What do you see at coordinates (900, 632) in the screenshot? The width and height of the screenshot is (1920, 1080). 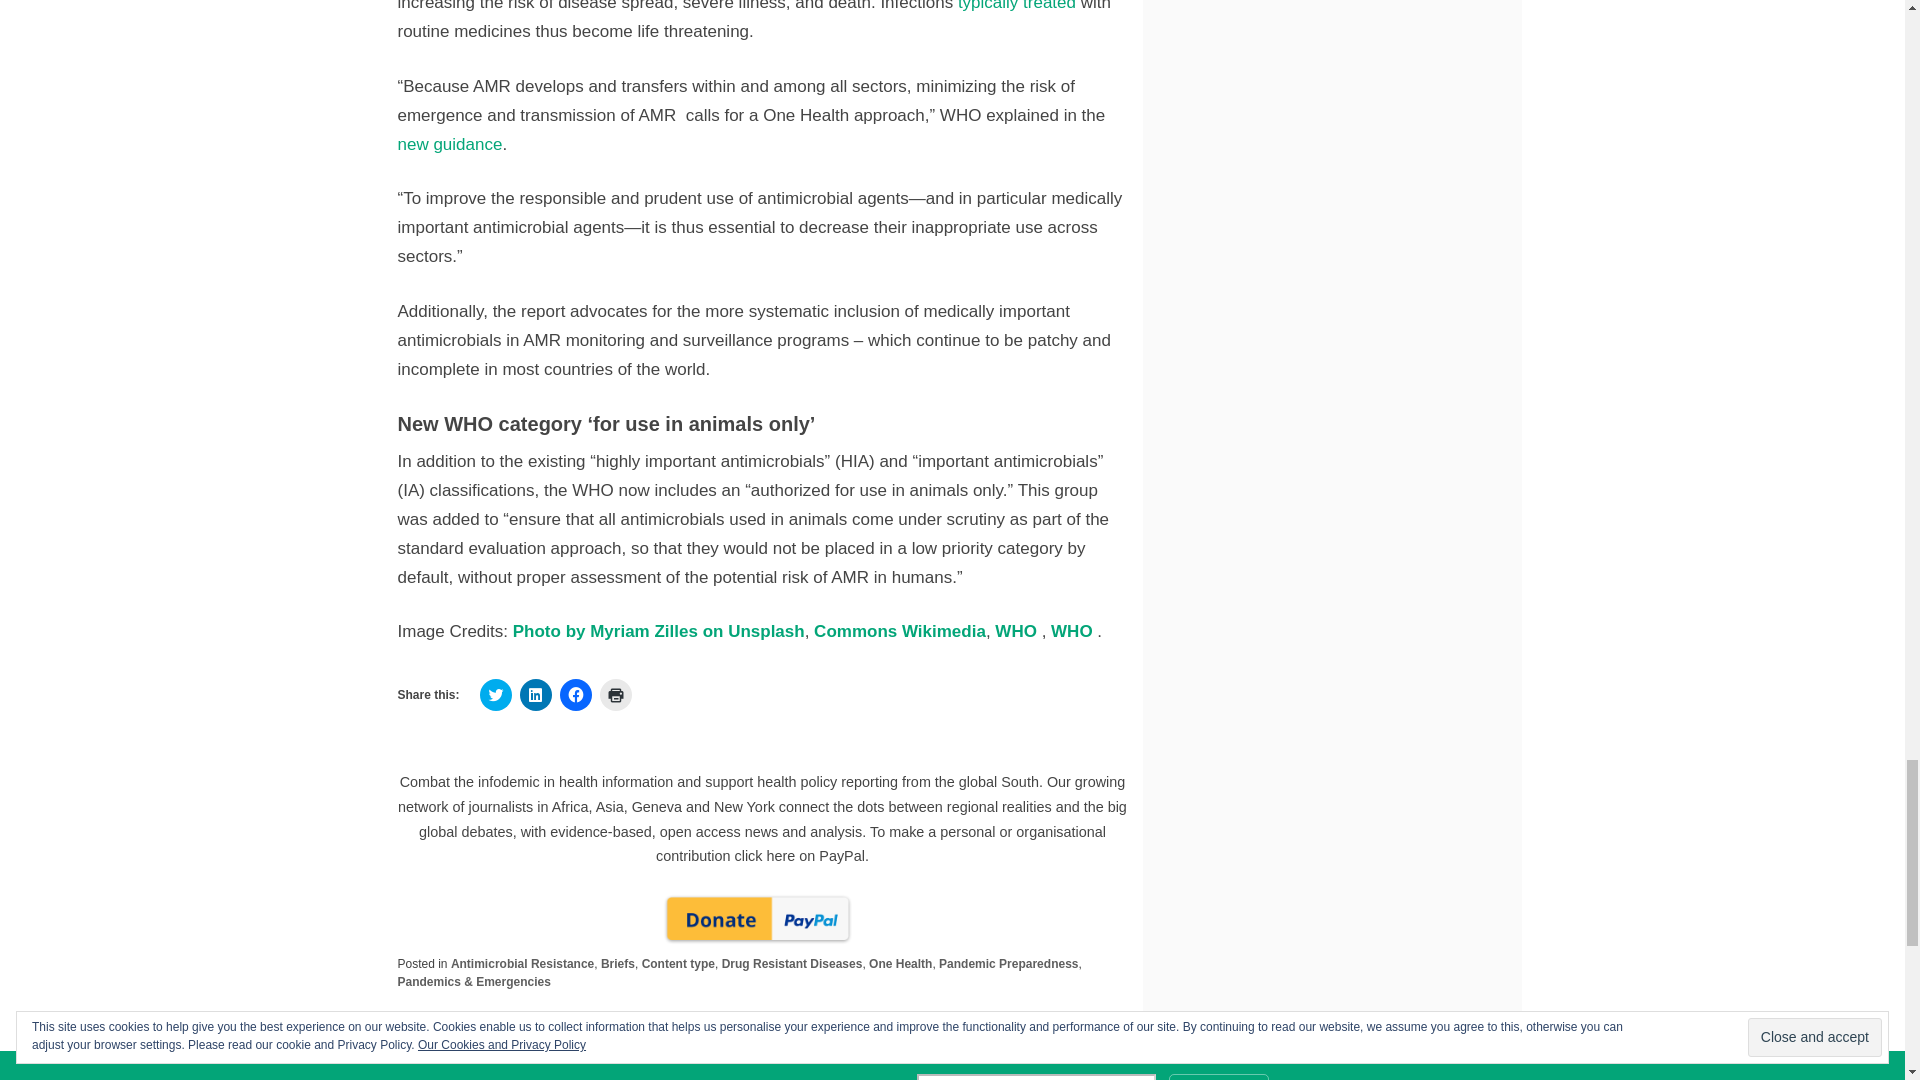 I see `Commons Wikimedia` at bounding box center [900, 632].